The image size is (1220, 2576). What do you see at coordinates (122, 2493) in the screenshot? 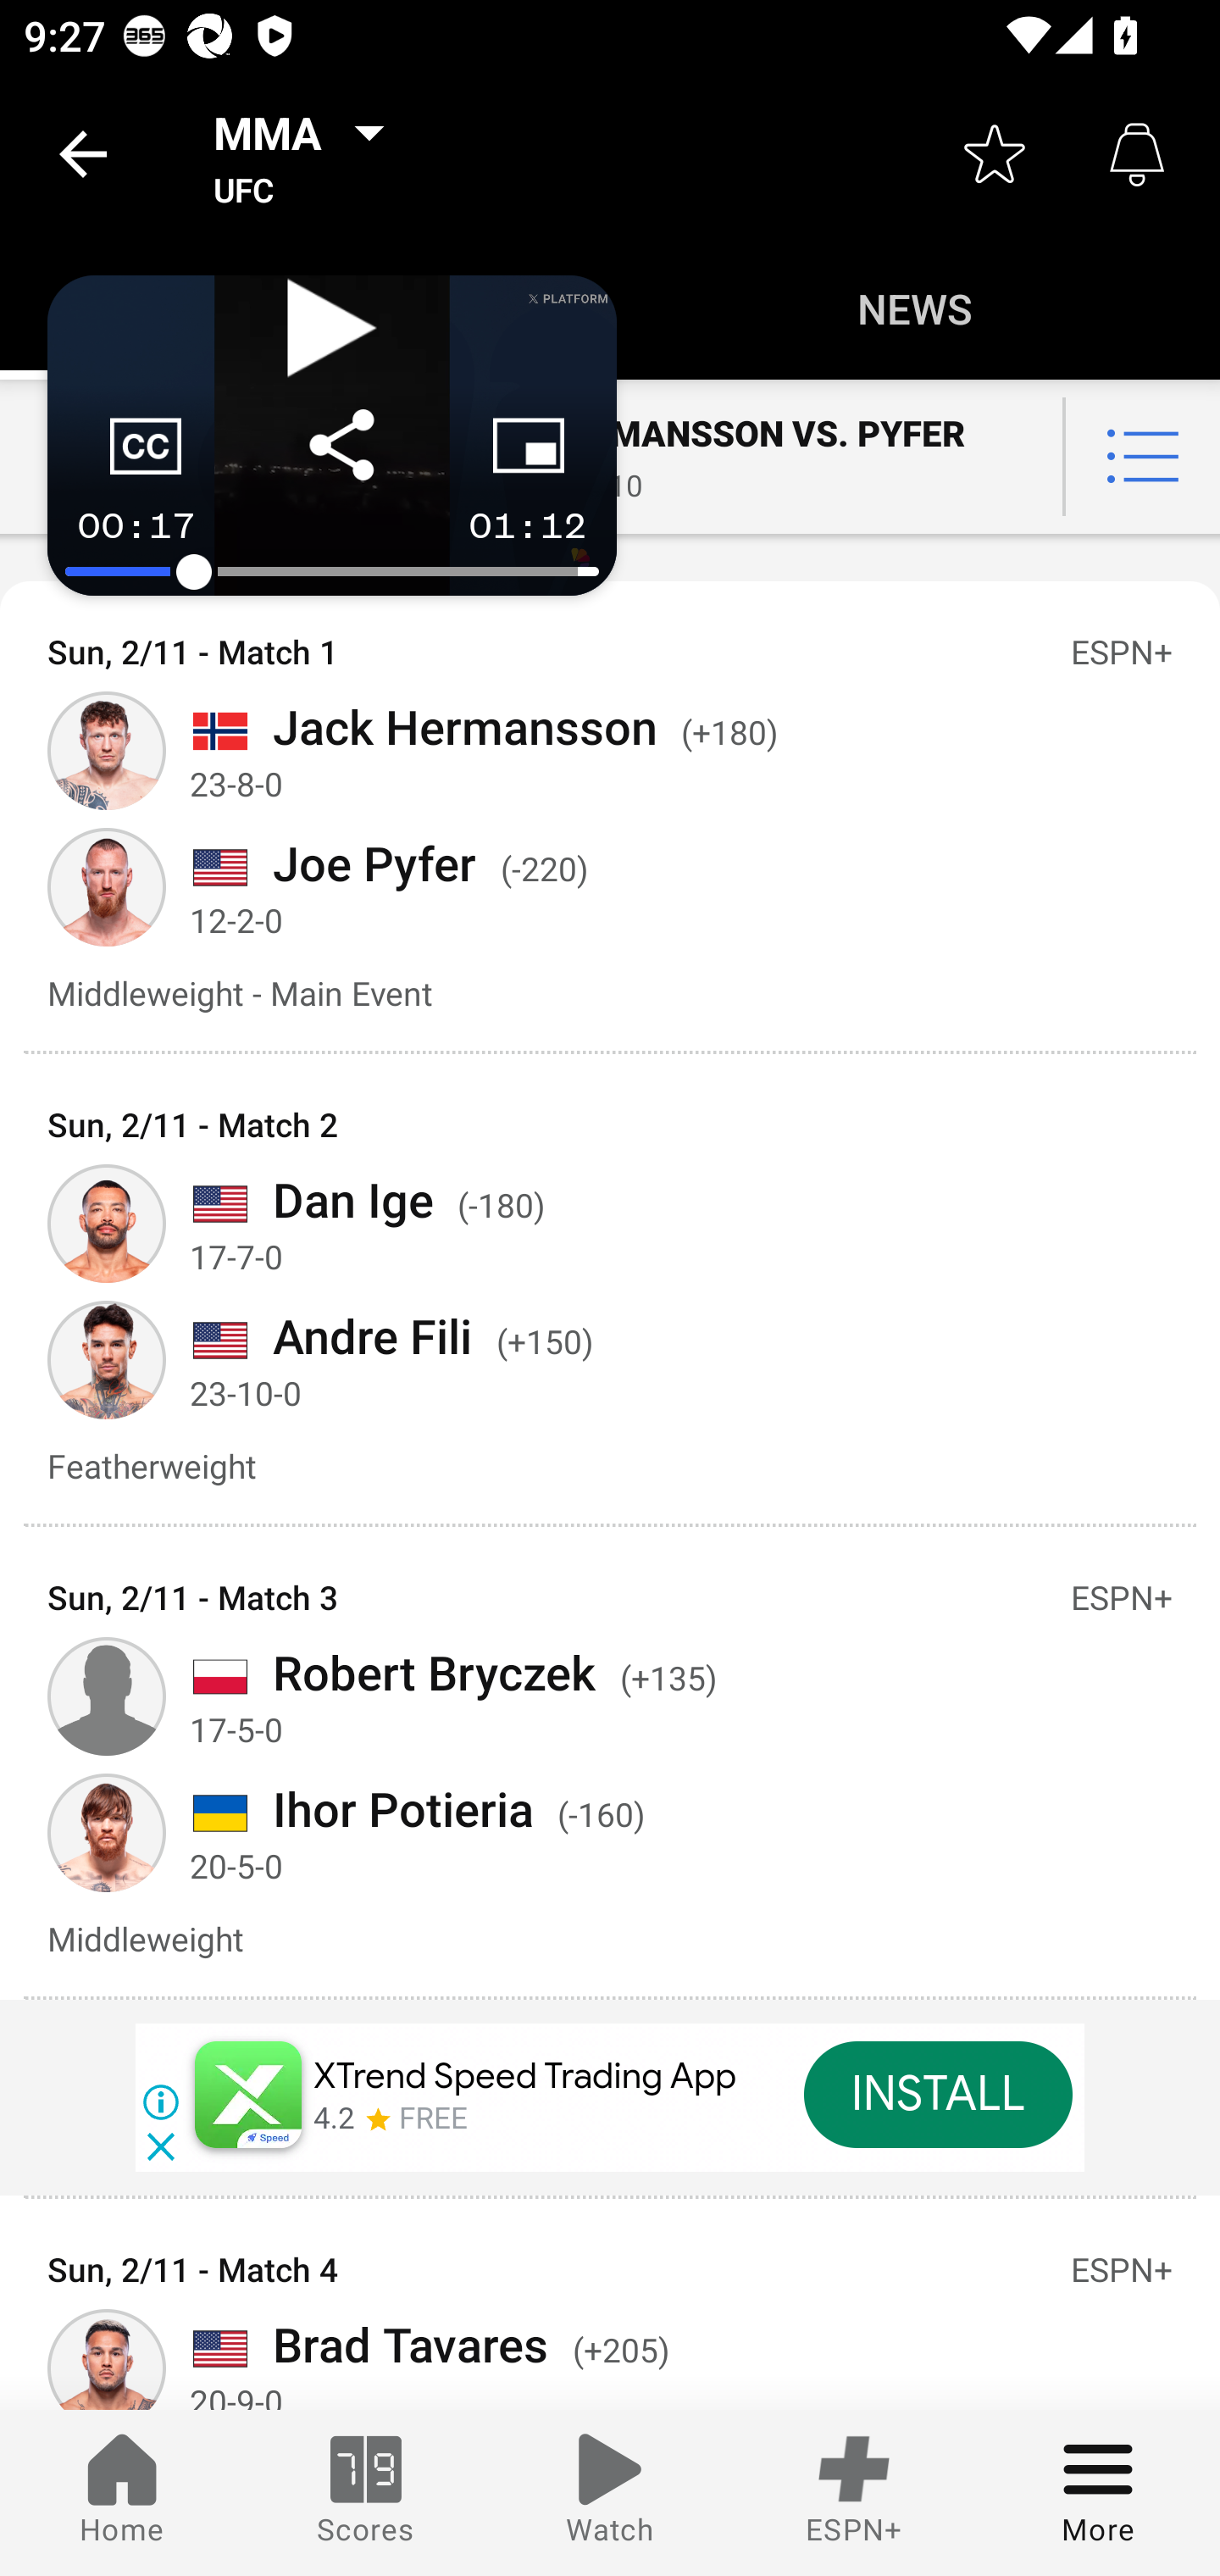
I see `Home` at bounding box center [122, 2493].